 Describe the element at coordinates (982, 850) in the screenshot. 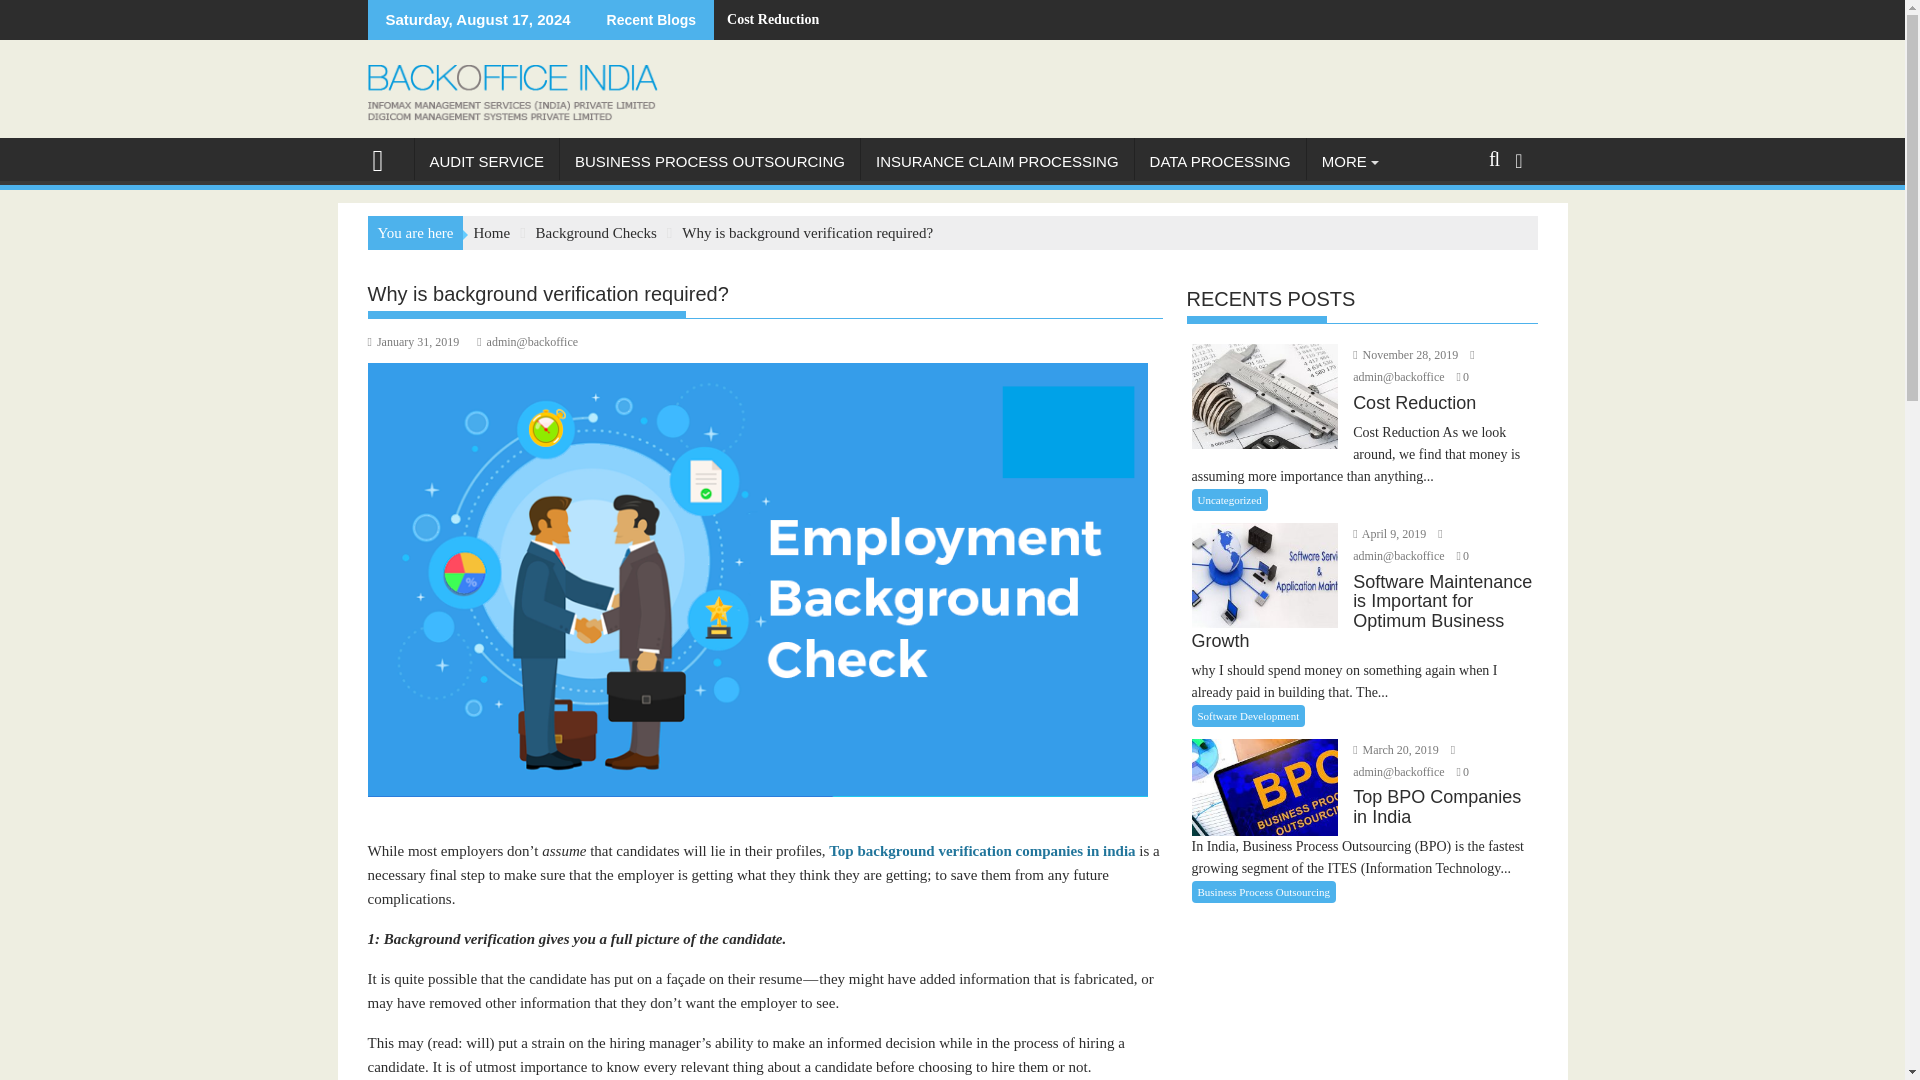

I see `Top background verification companies in india` at that location.